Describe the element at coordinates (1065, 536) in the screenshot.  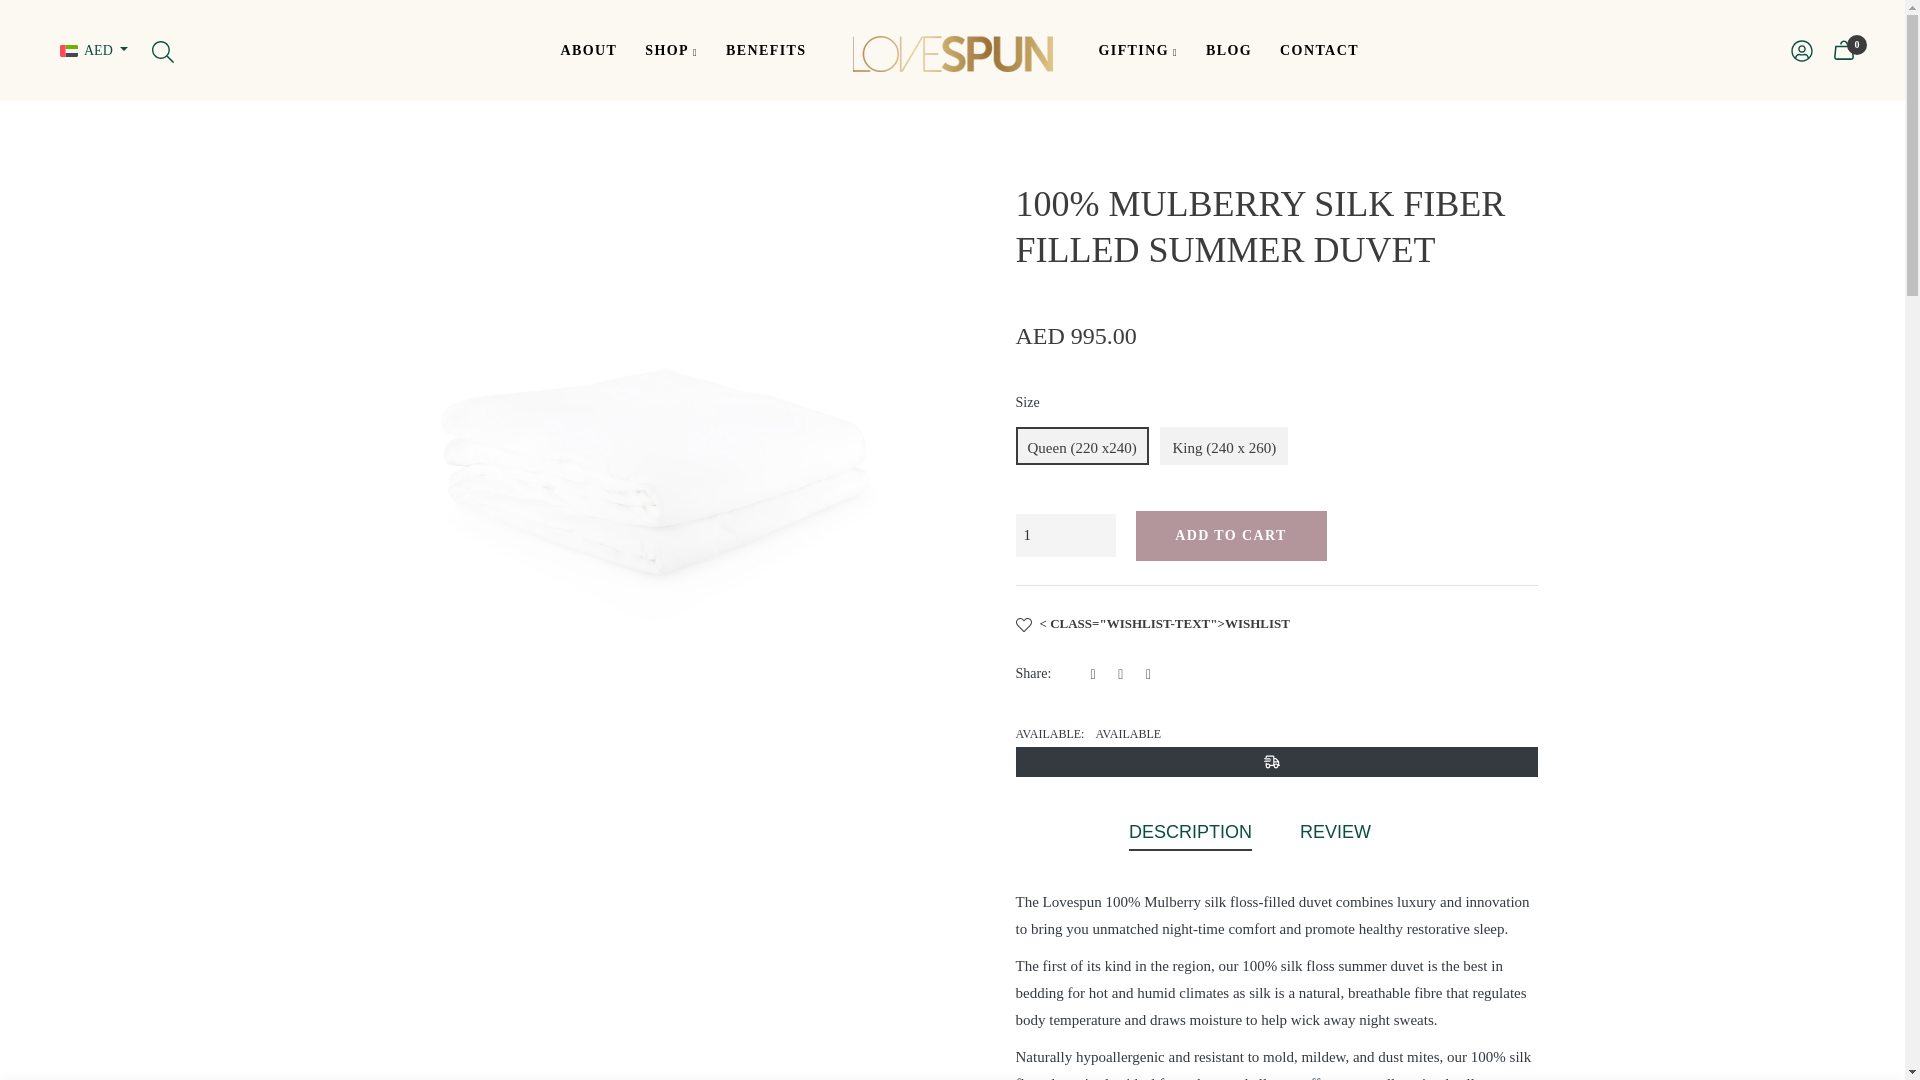
I see `1` at that location.